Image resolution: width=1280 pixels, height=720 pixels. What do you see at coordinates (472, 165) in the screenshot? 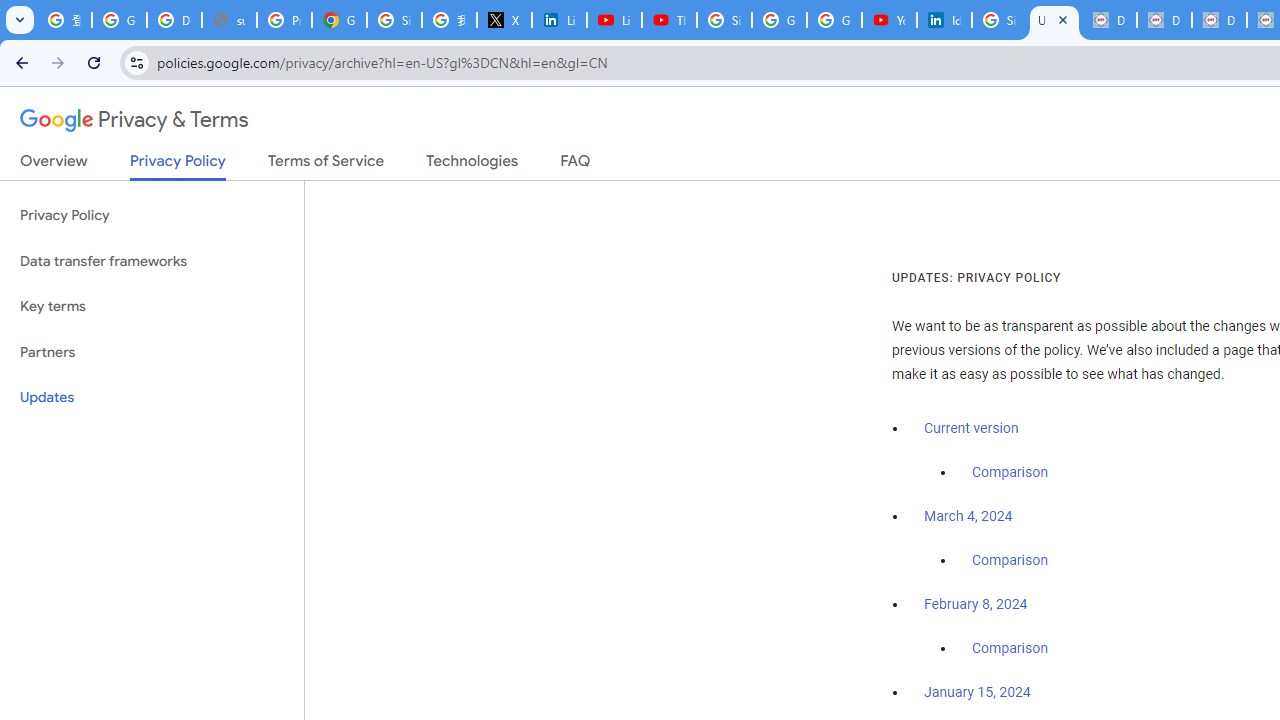
I see `Technologies` at bounding box center [472, 165].